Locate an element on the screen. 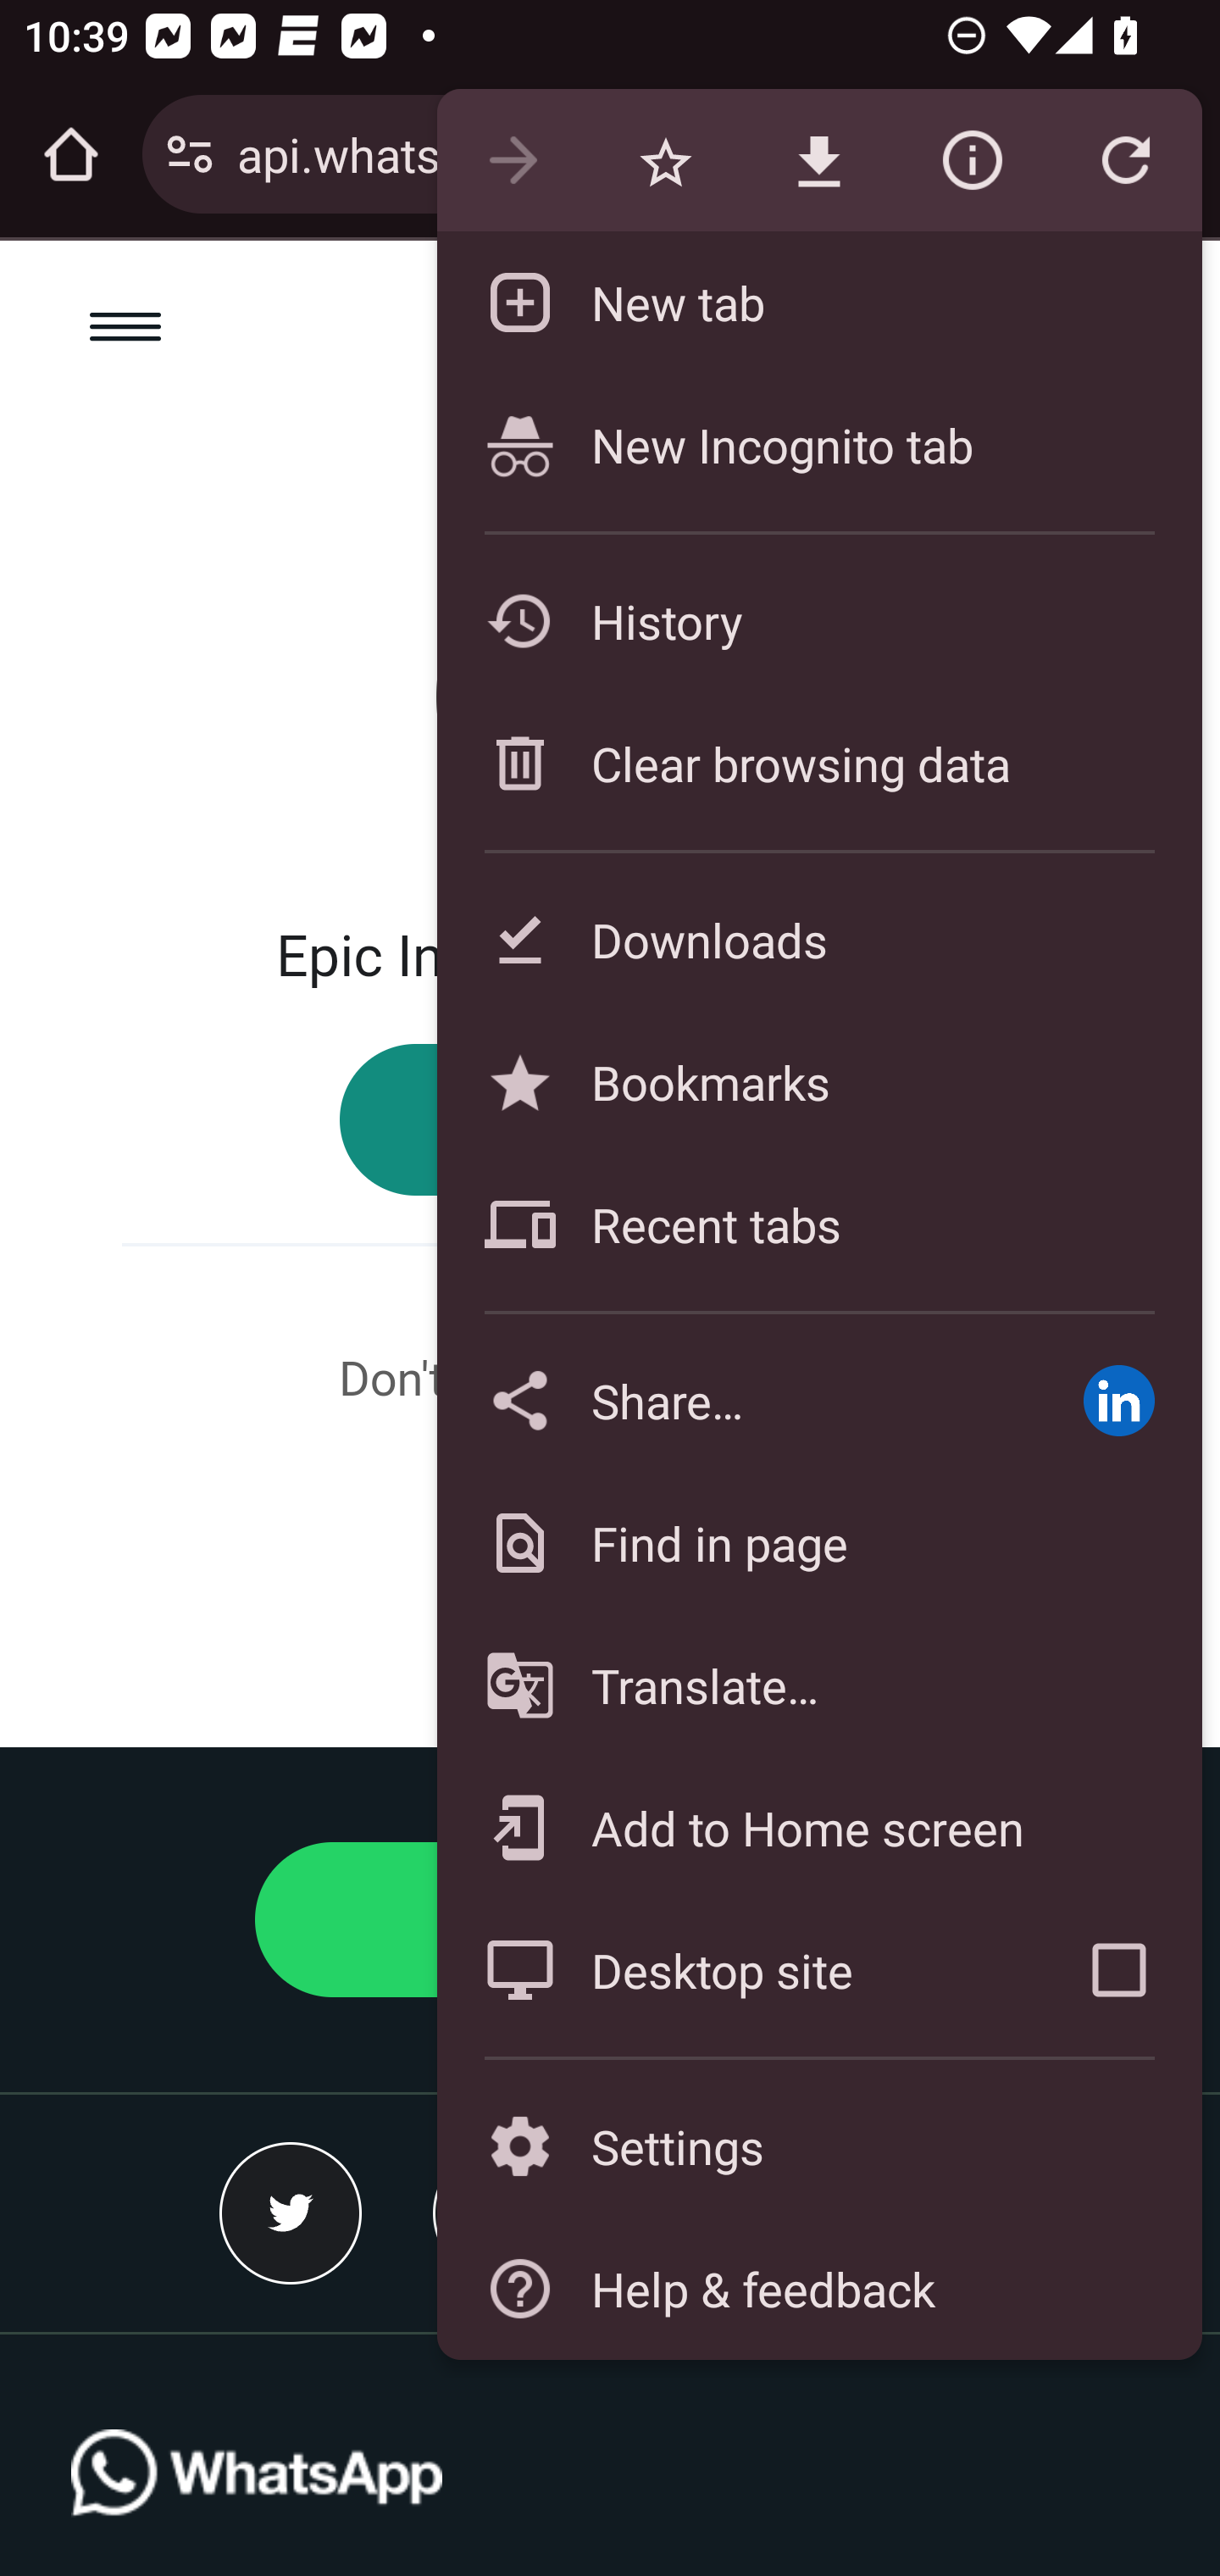 This screenshot has height=2576, width=1220. Settings is located at coordinates (818, 2147).